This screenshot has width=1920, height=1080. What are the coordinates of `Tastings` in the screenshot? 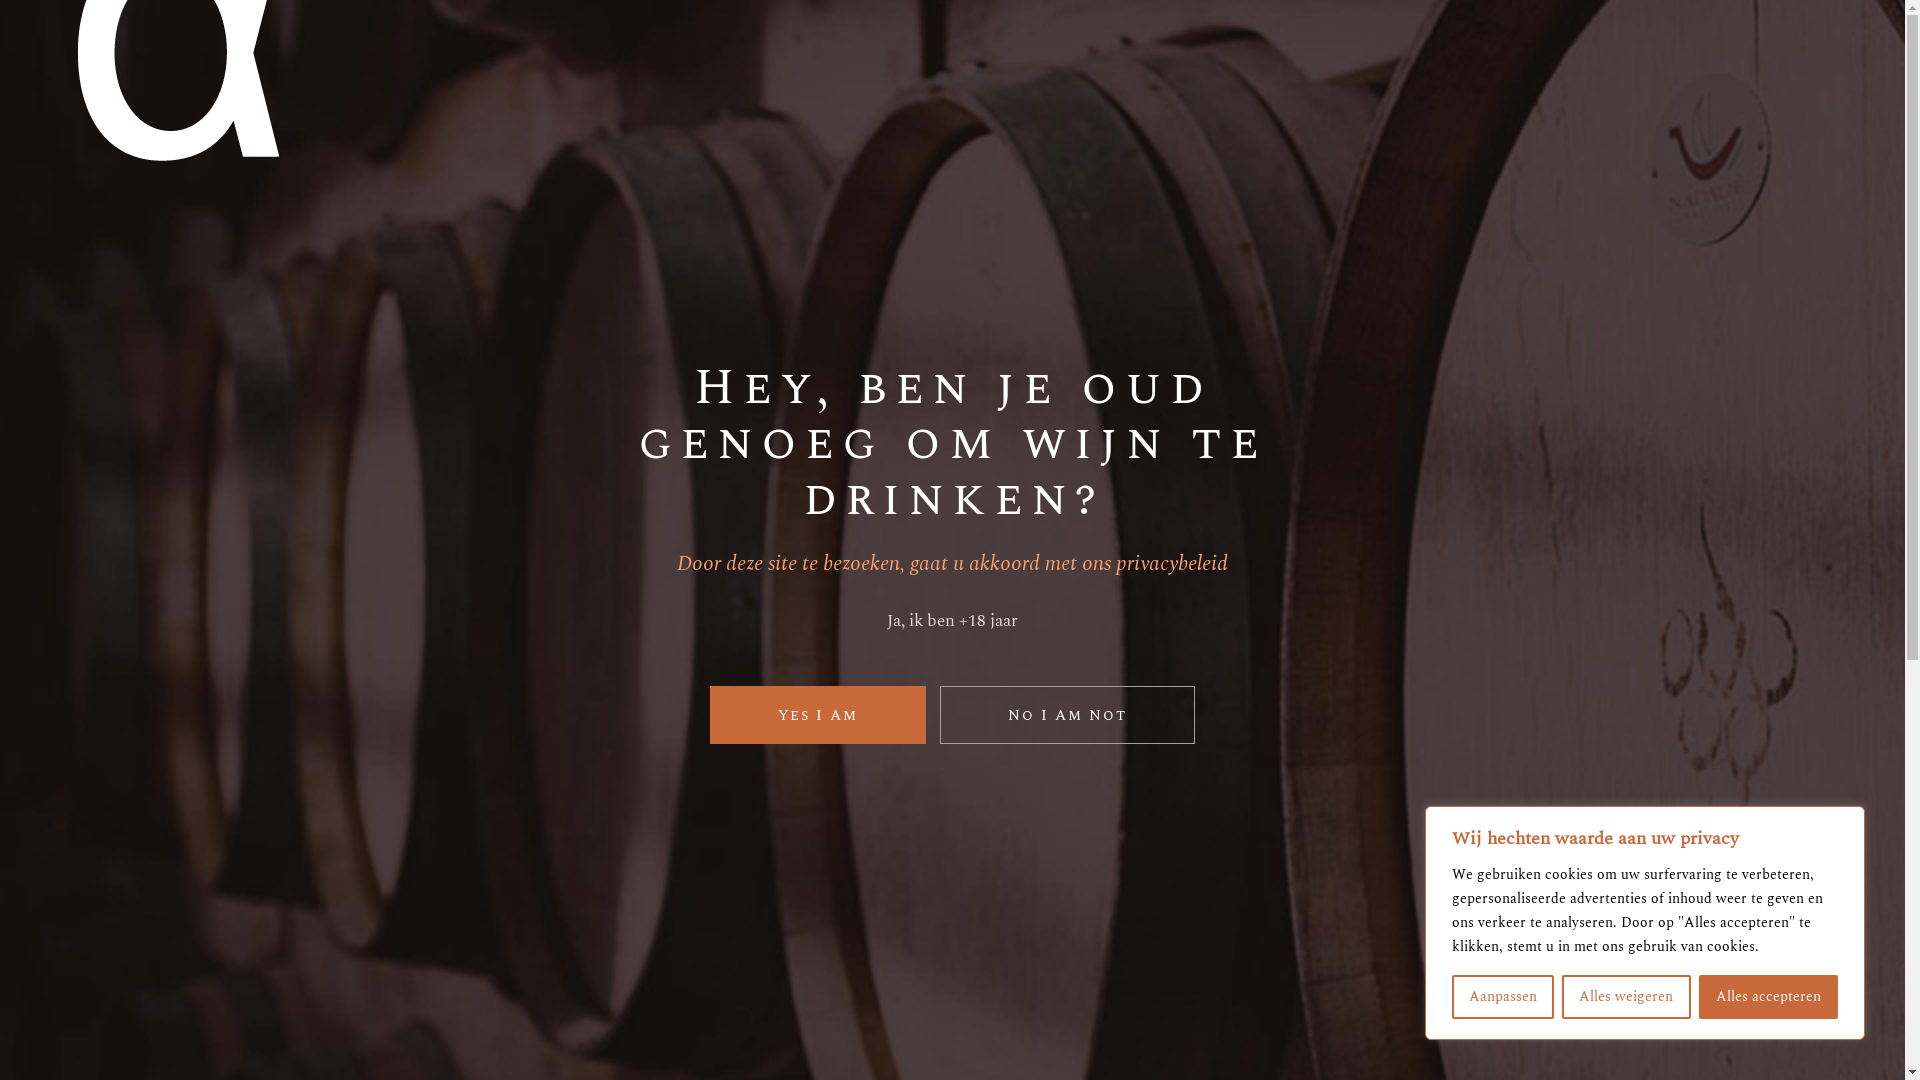 It's located at (1060, 60).